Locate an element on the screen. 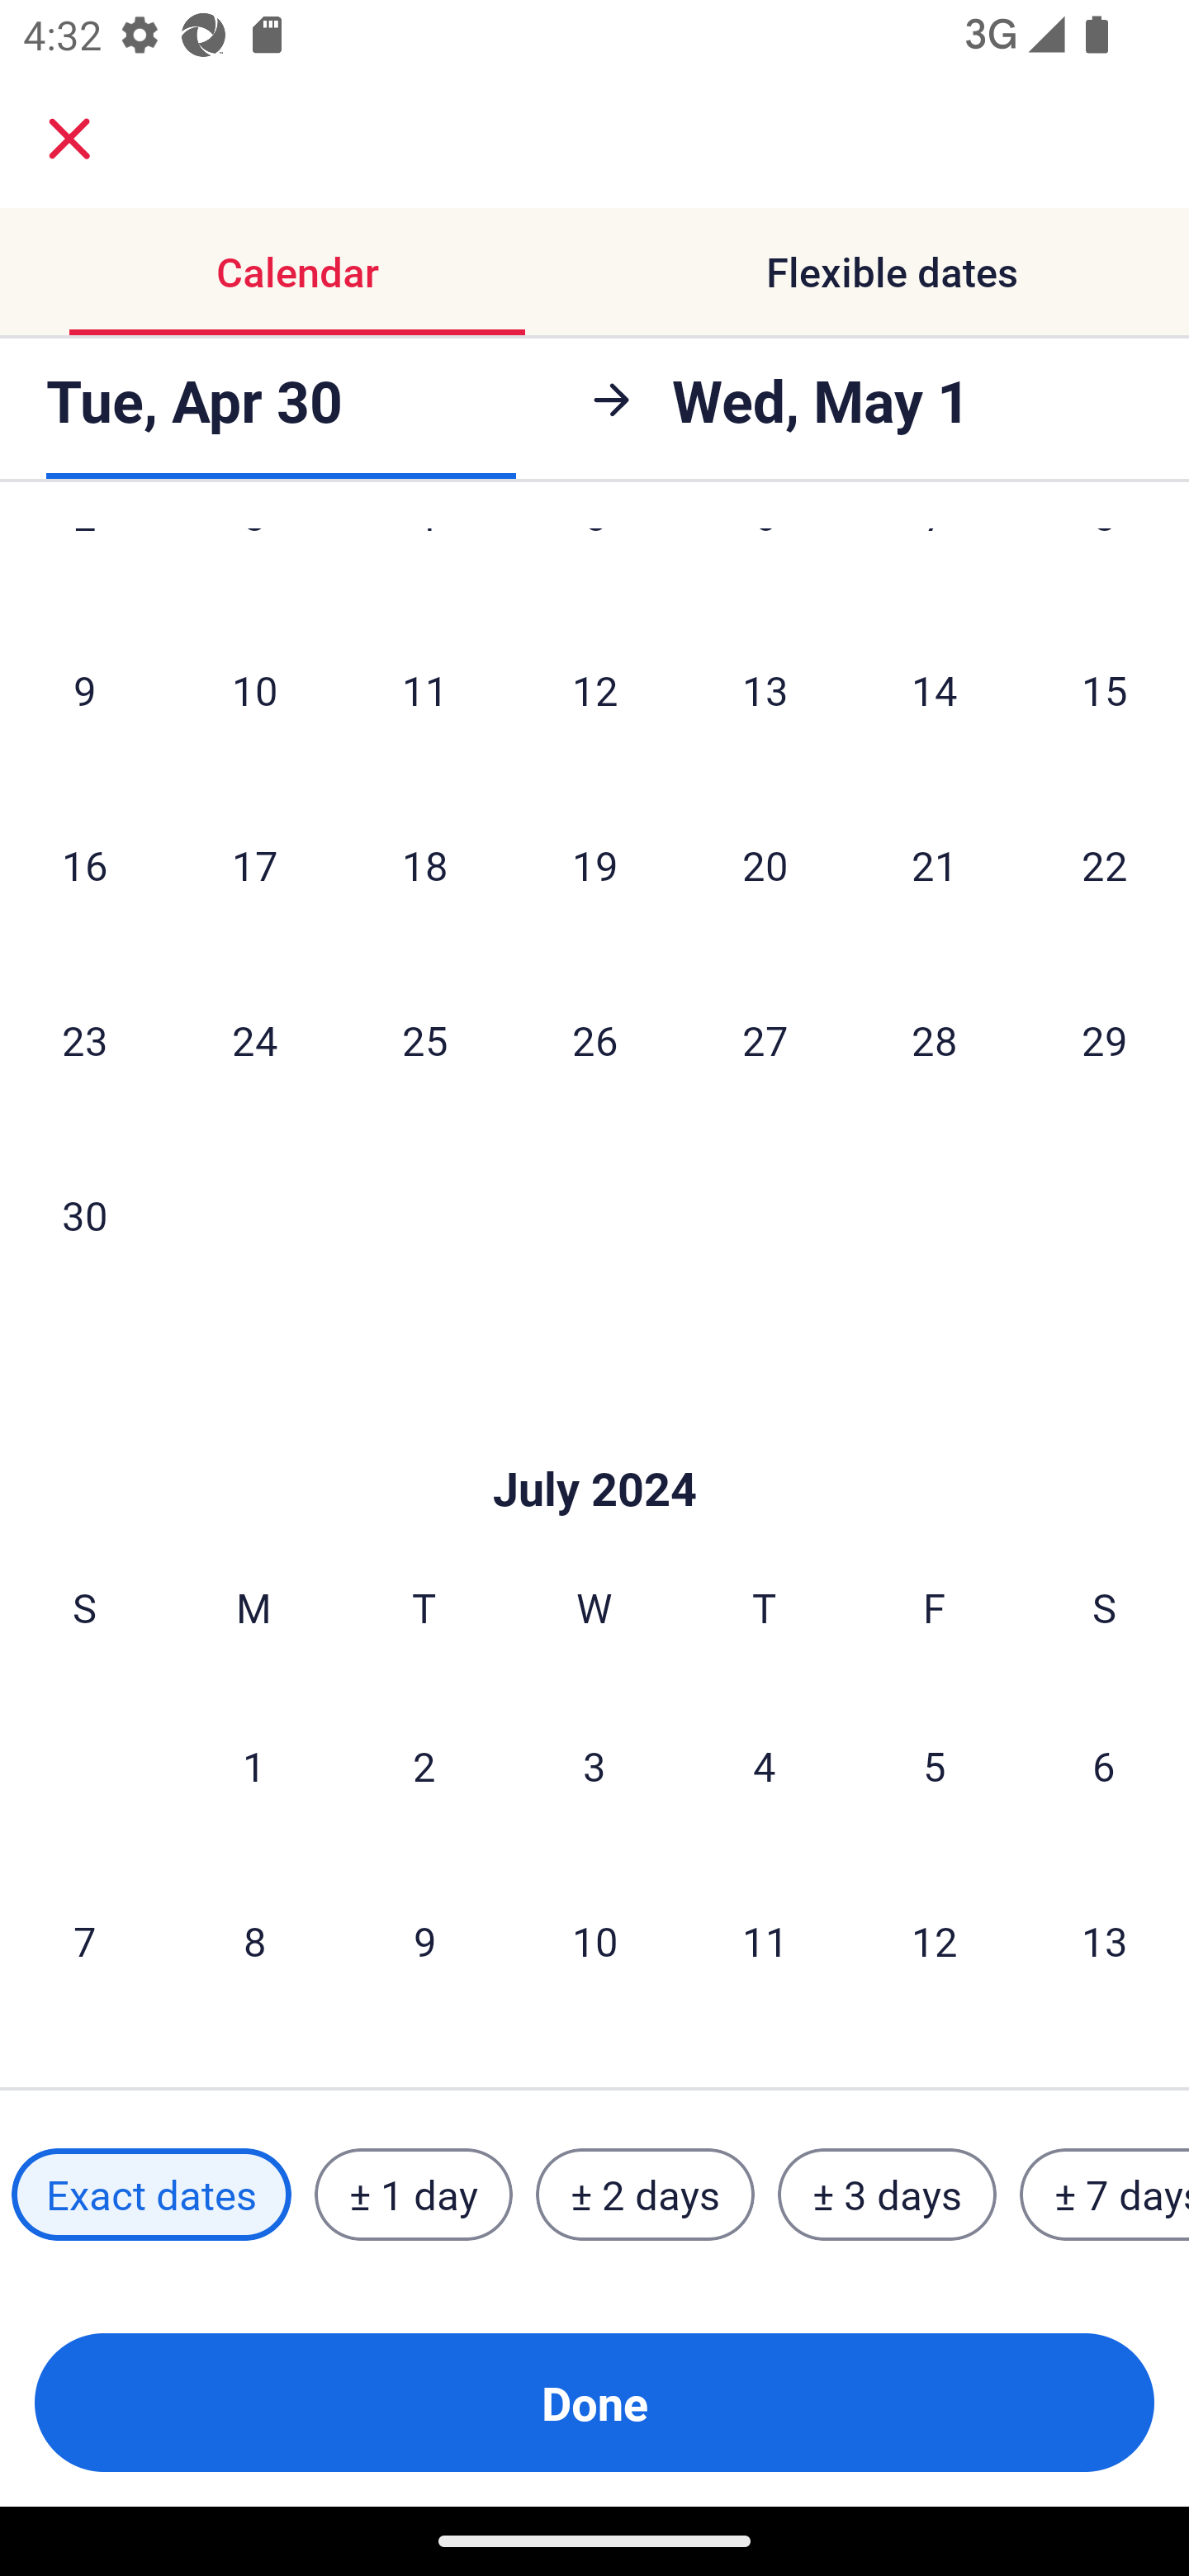 The image size is (1189, 2576). 8 Monday, July 8, 2024 is located at coordinates (254, 1940).